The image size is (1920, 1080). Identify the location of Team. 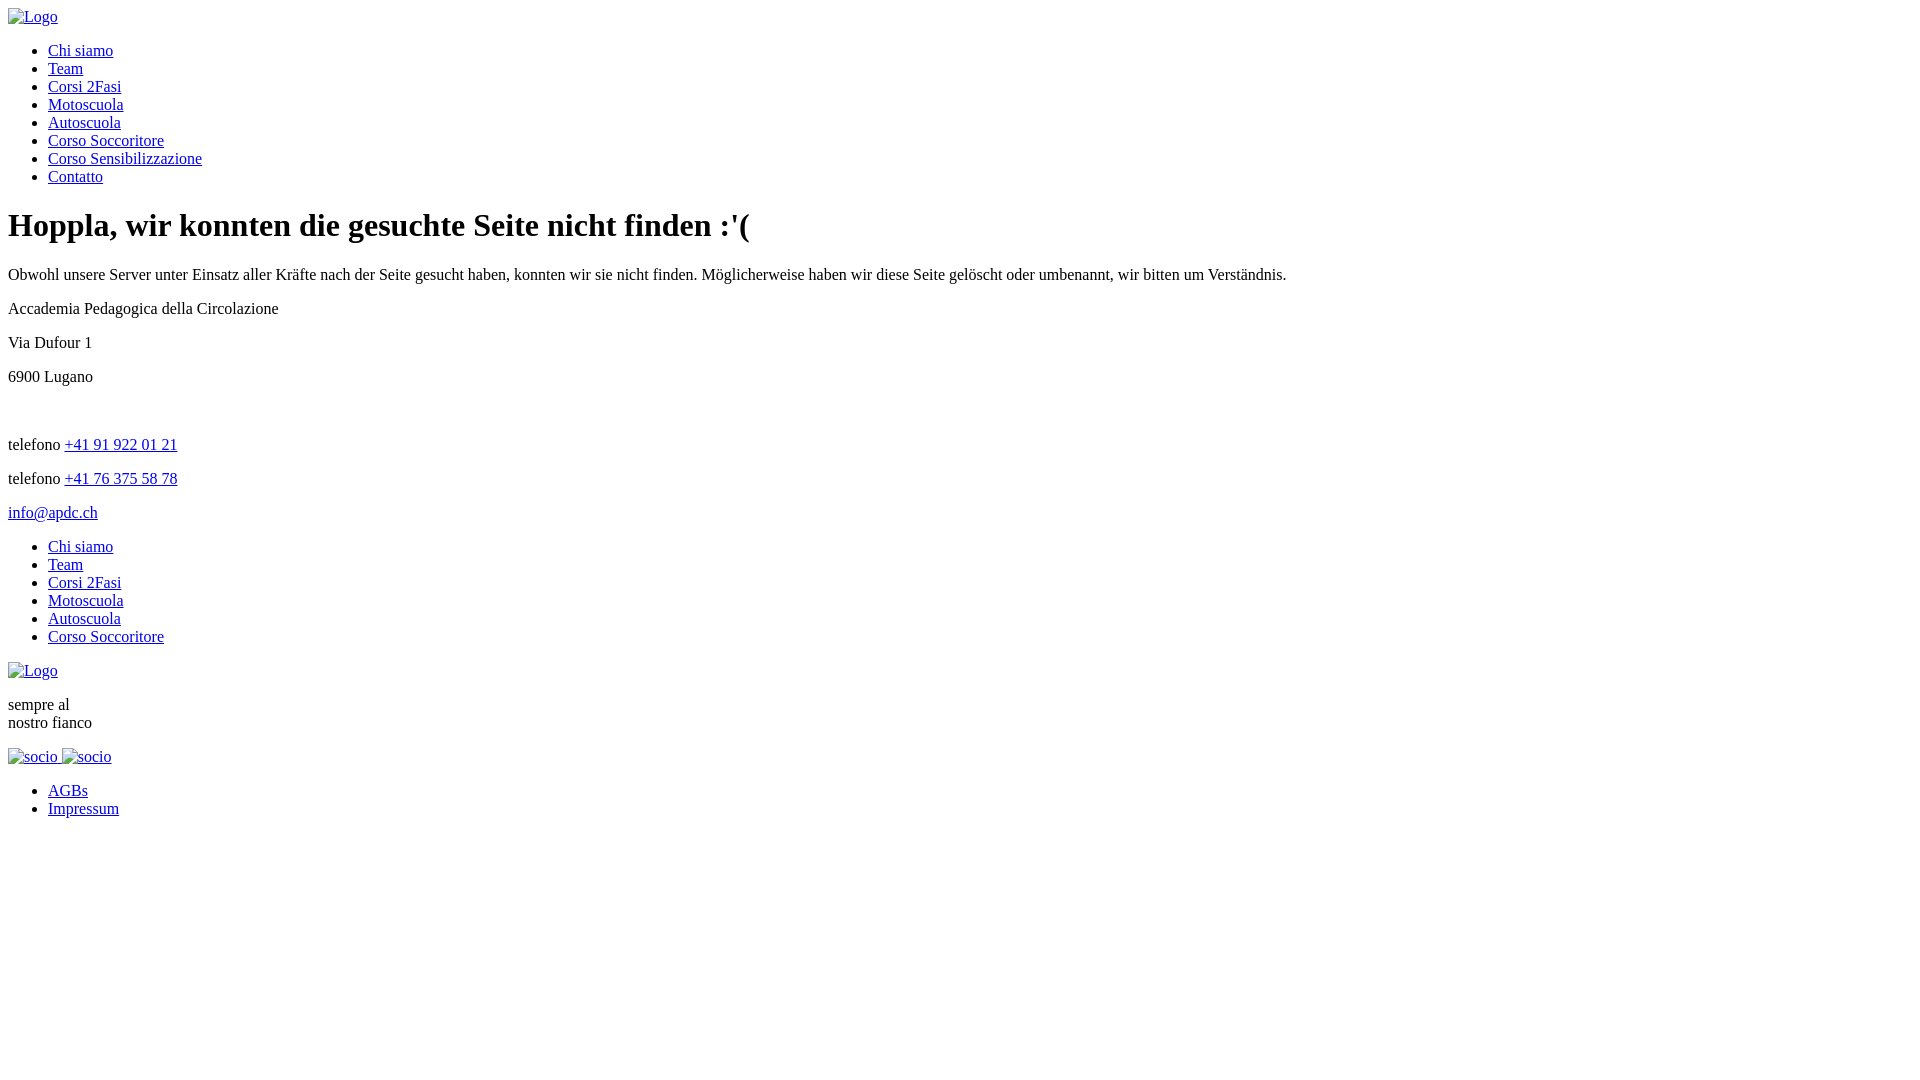
(66, 564).